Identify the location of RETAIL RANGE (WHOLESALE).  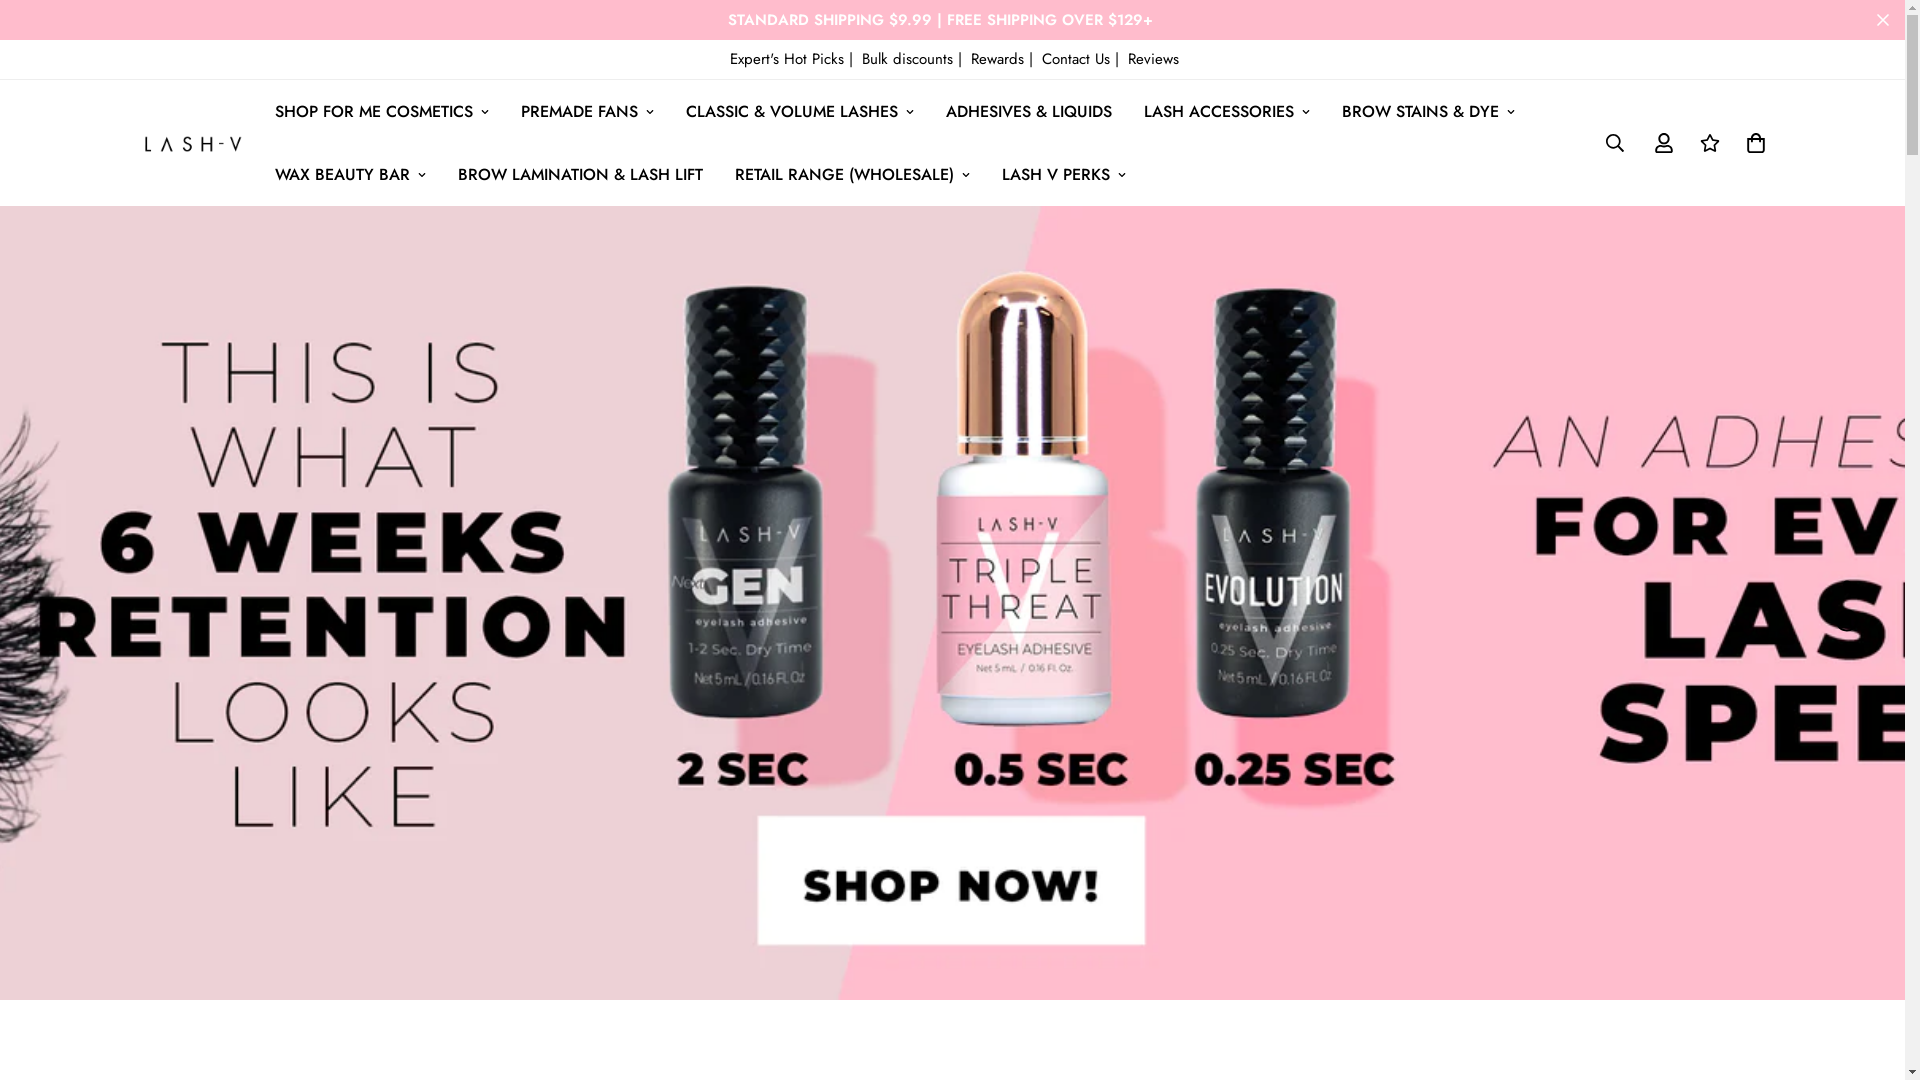
(852, 174).